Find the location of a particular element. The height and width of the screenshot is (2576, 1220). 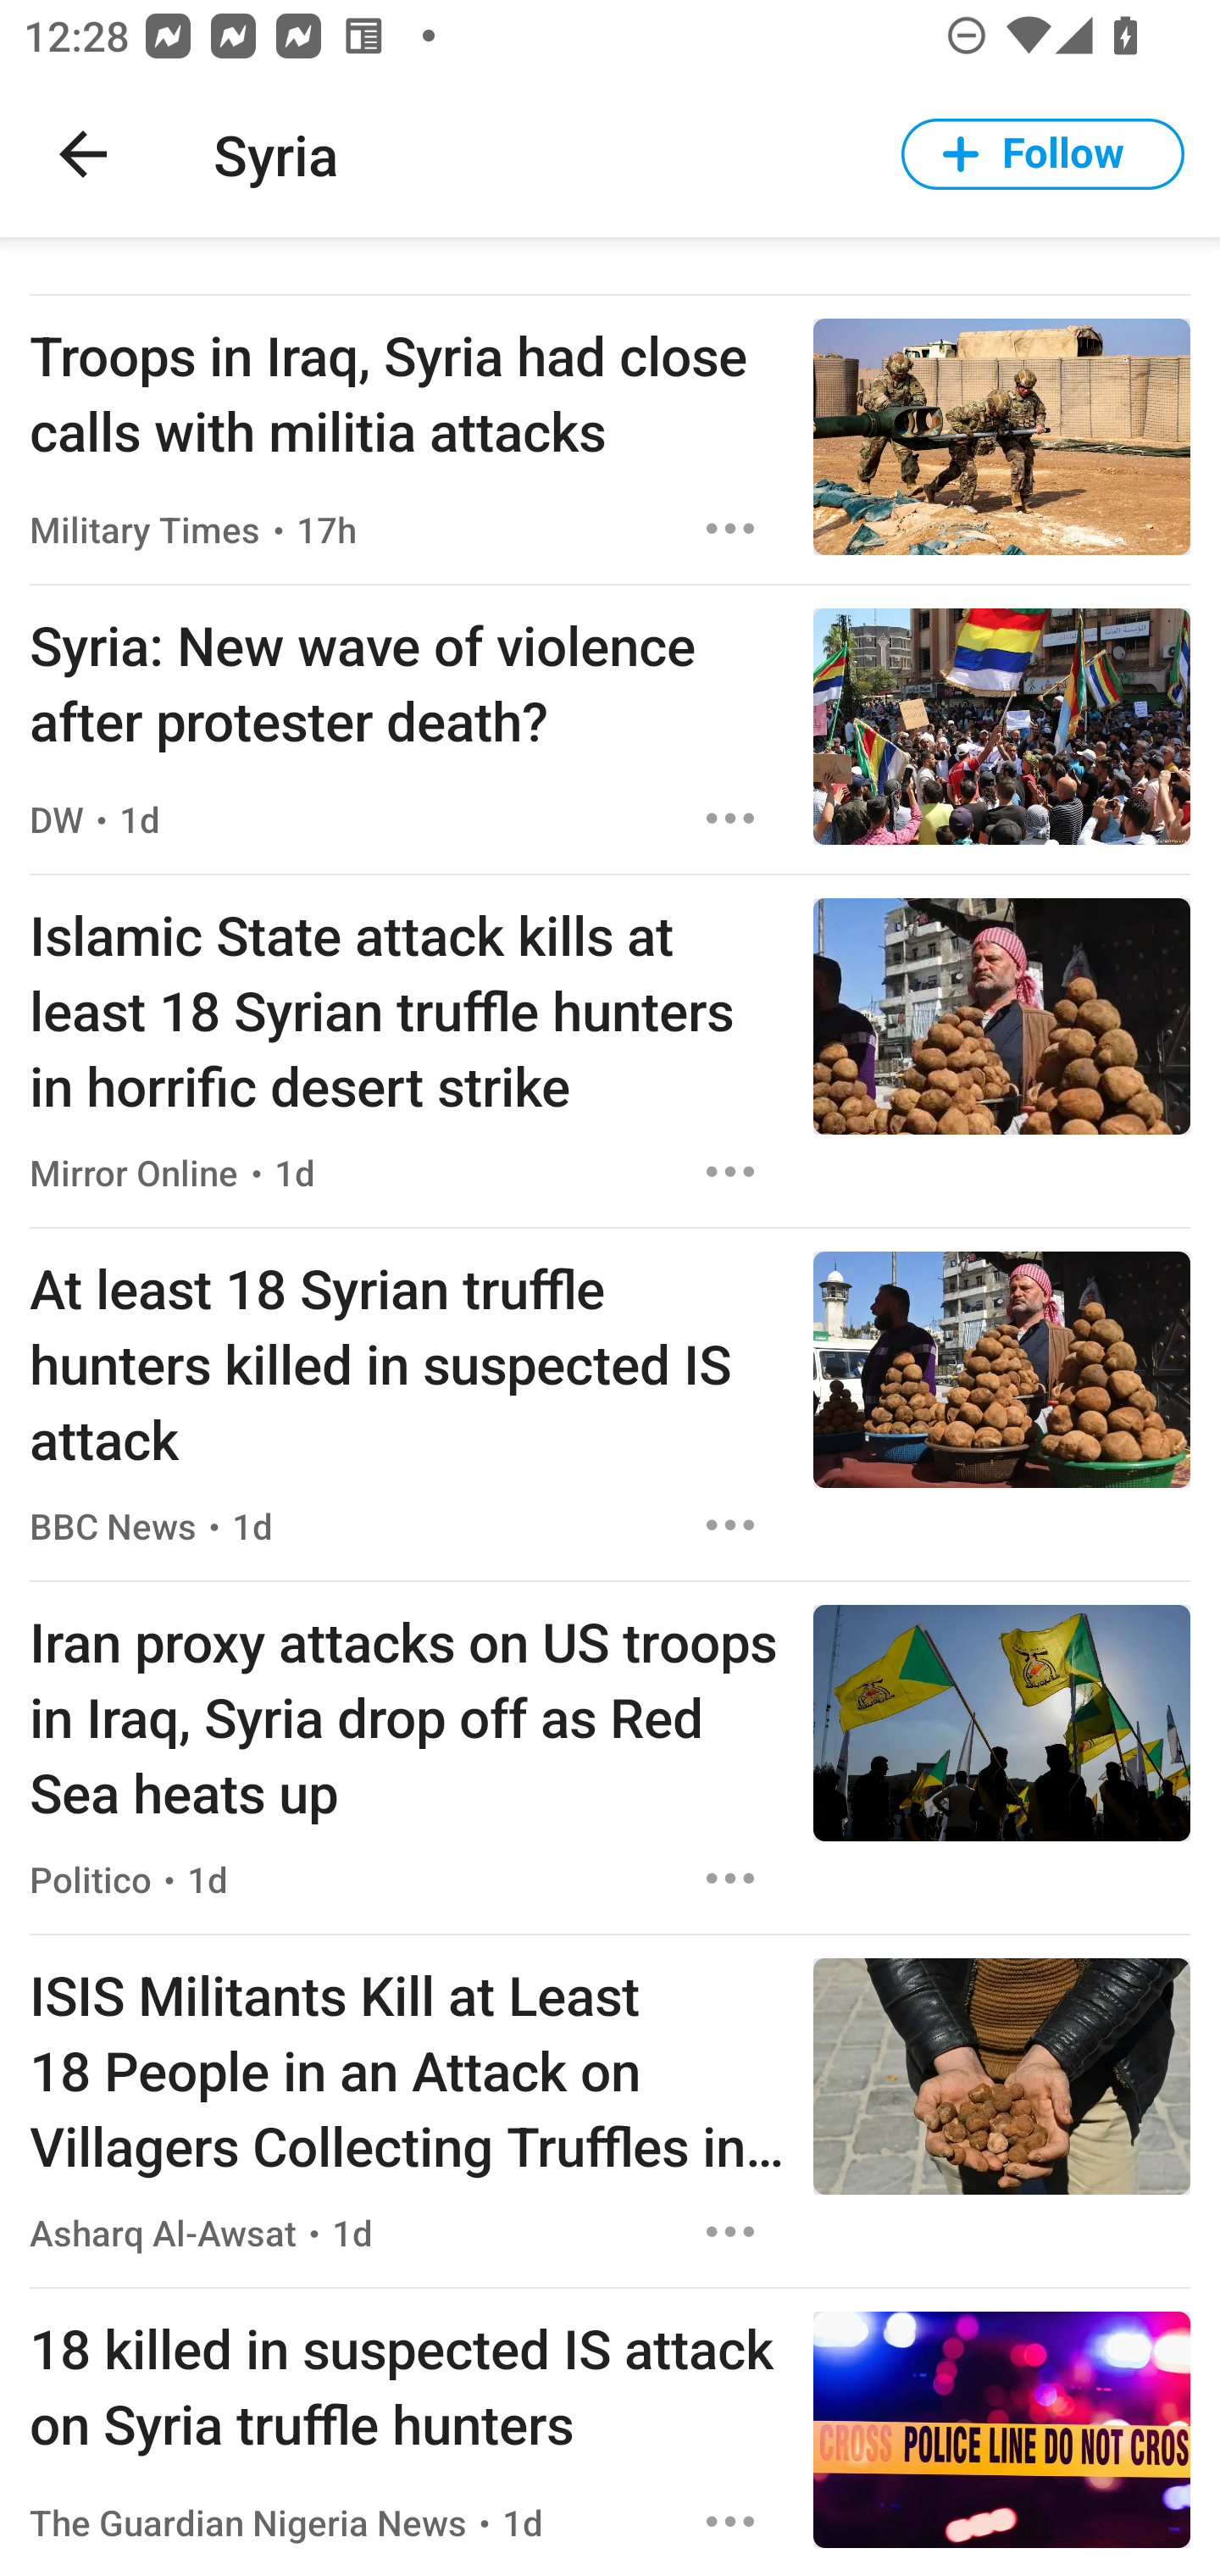

Follow is located at coordinates (1043, 154).